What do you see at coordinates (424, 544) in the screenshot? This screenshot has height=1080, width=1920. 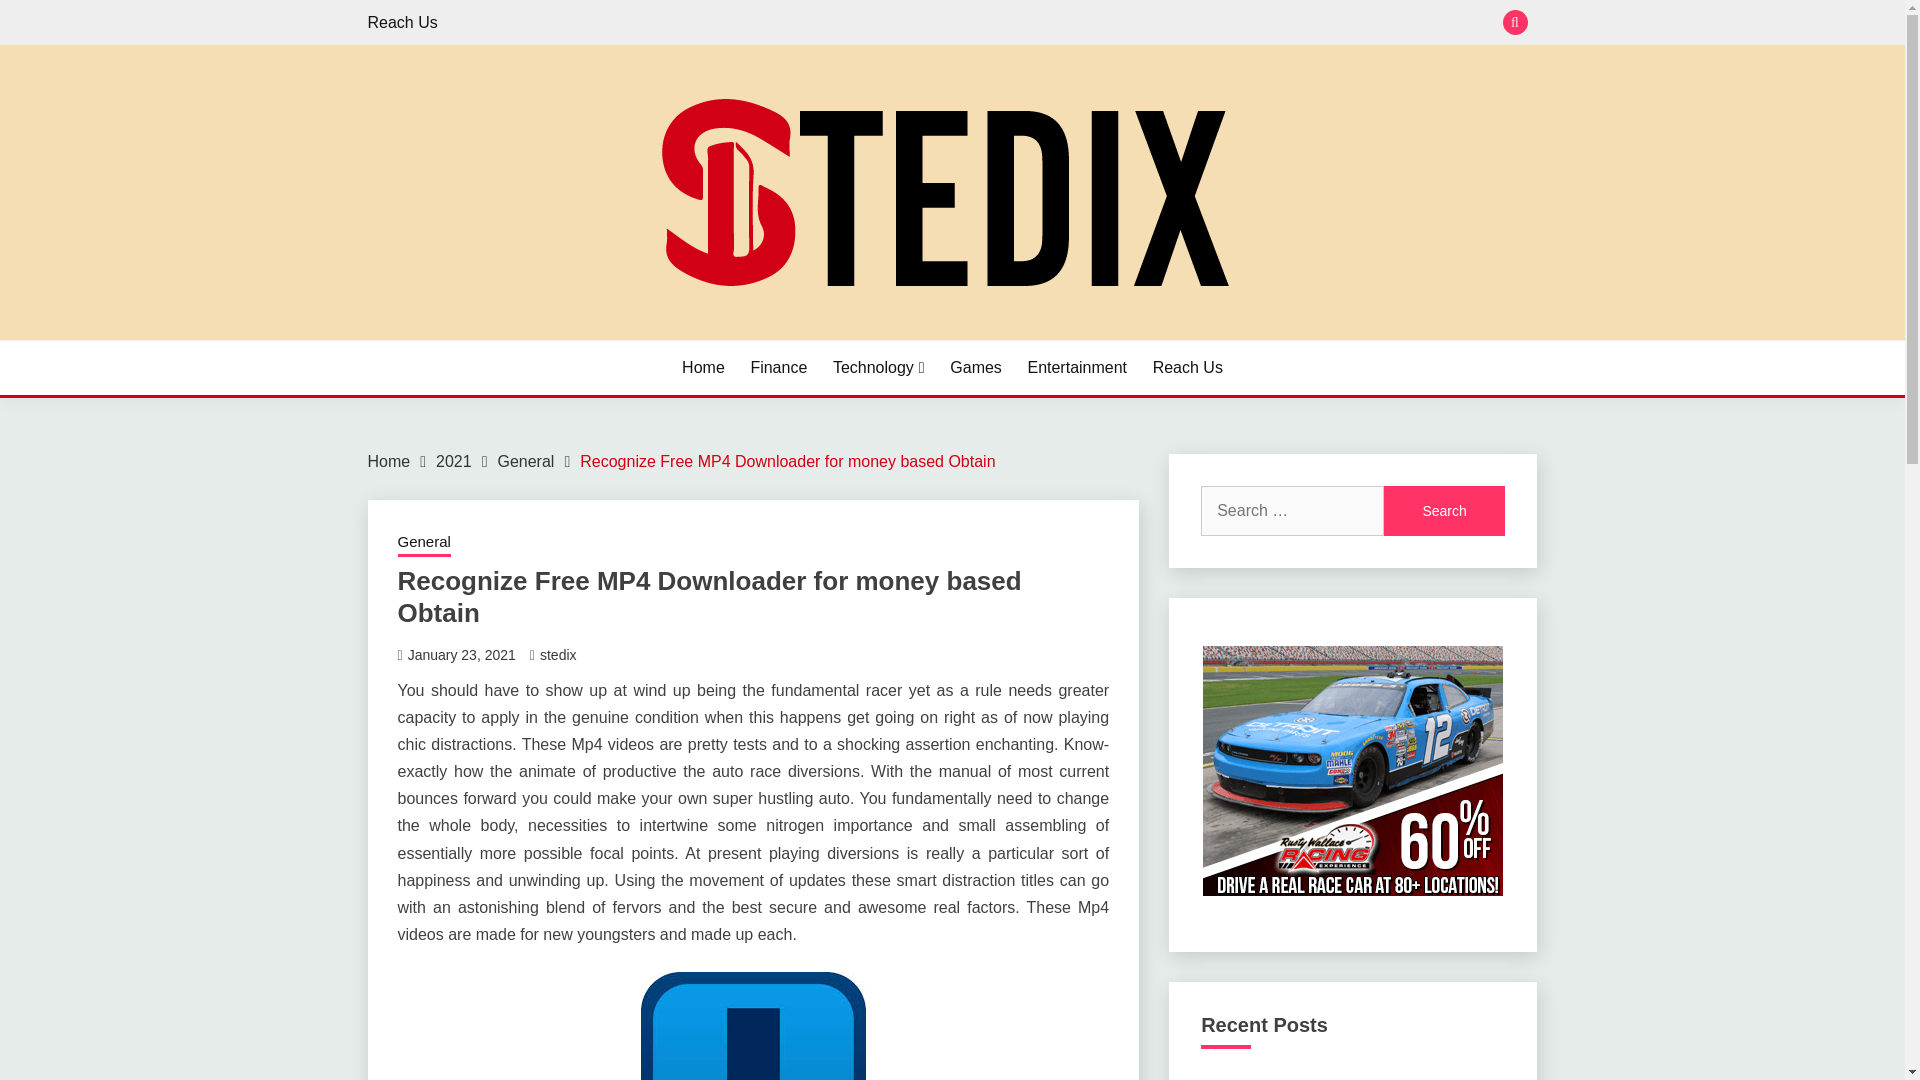 I see `General` at bounding box center [424, 544].